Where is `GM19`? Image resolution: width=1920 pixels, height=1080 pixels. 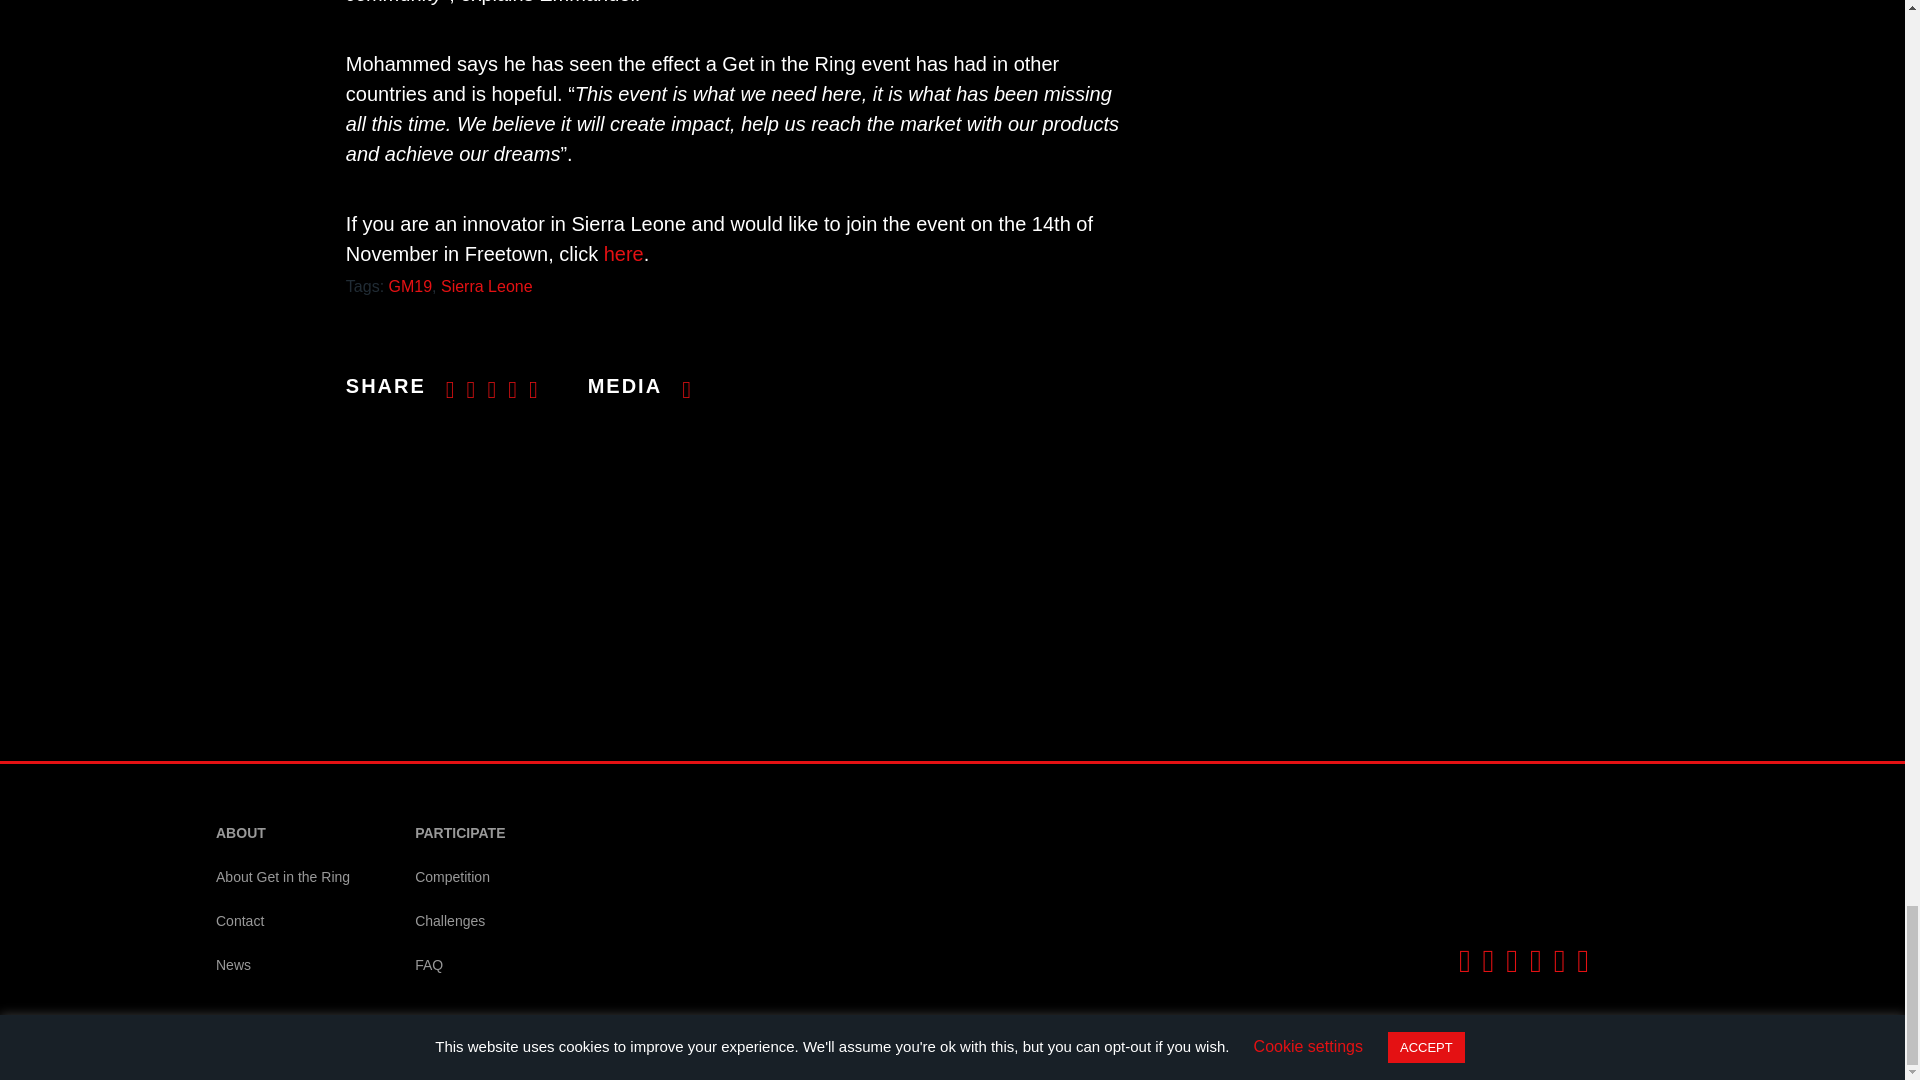
GM19 is located at coordinates (411, 286).